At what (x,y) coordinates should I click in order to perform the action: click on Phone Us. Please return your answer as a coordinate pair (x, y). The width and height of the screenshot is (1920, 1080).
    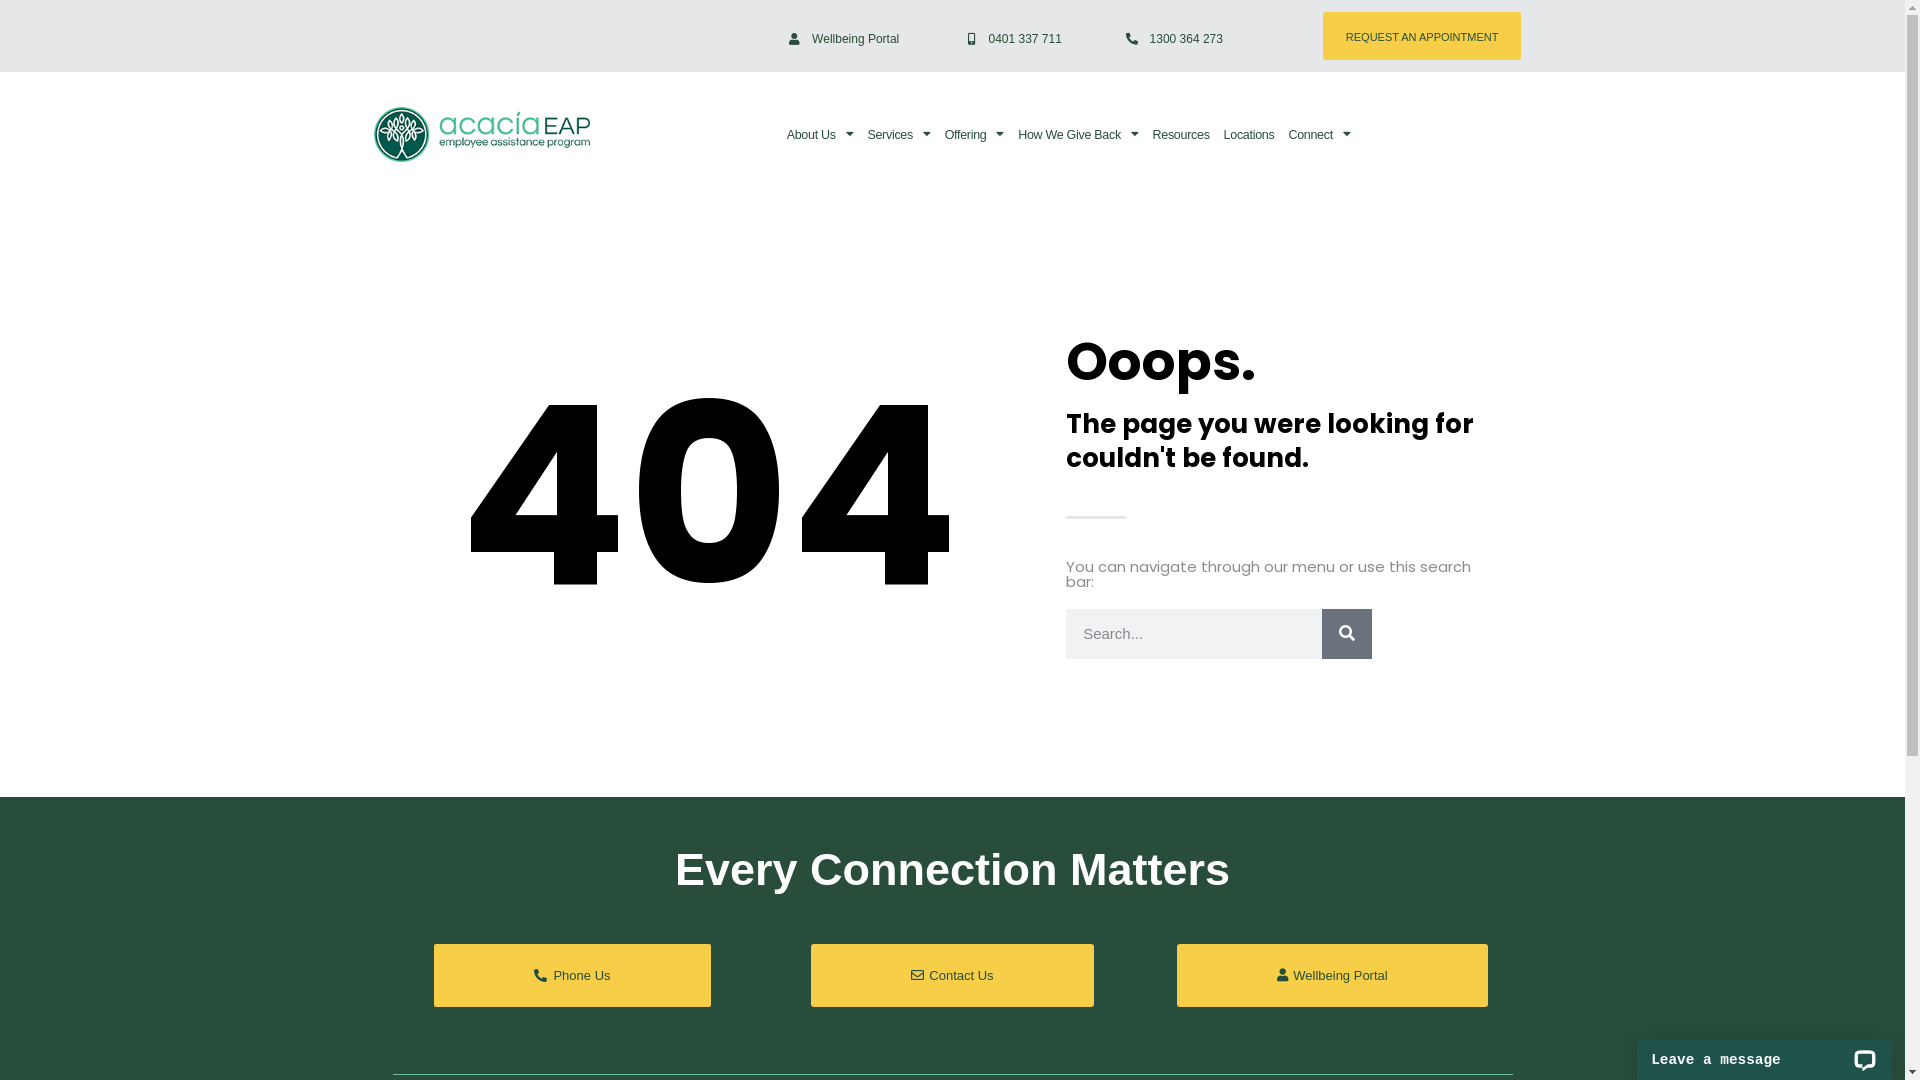
    Looking at the image, I should click on (572, 976).